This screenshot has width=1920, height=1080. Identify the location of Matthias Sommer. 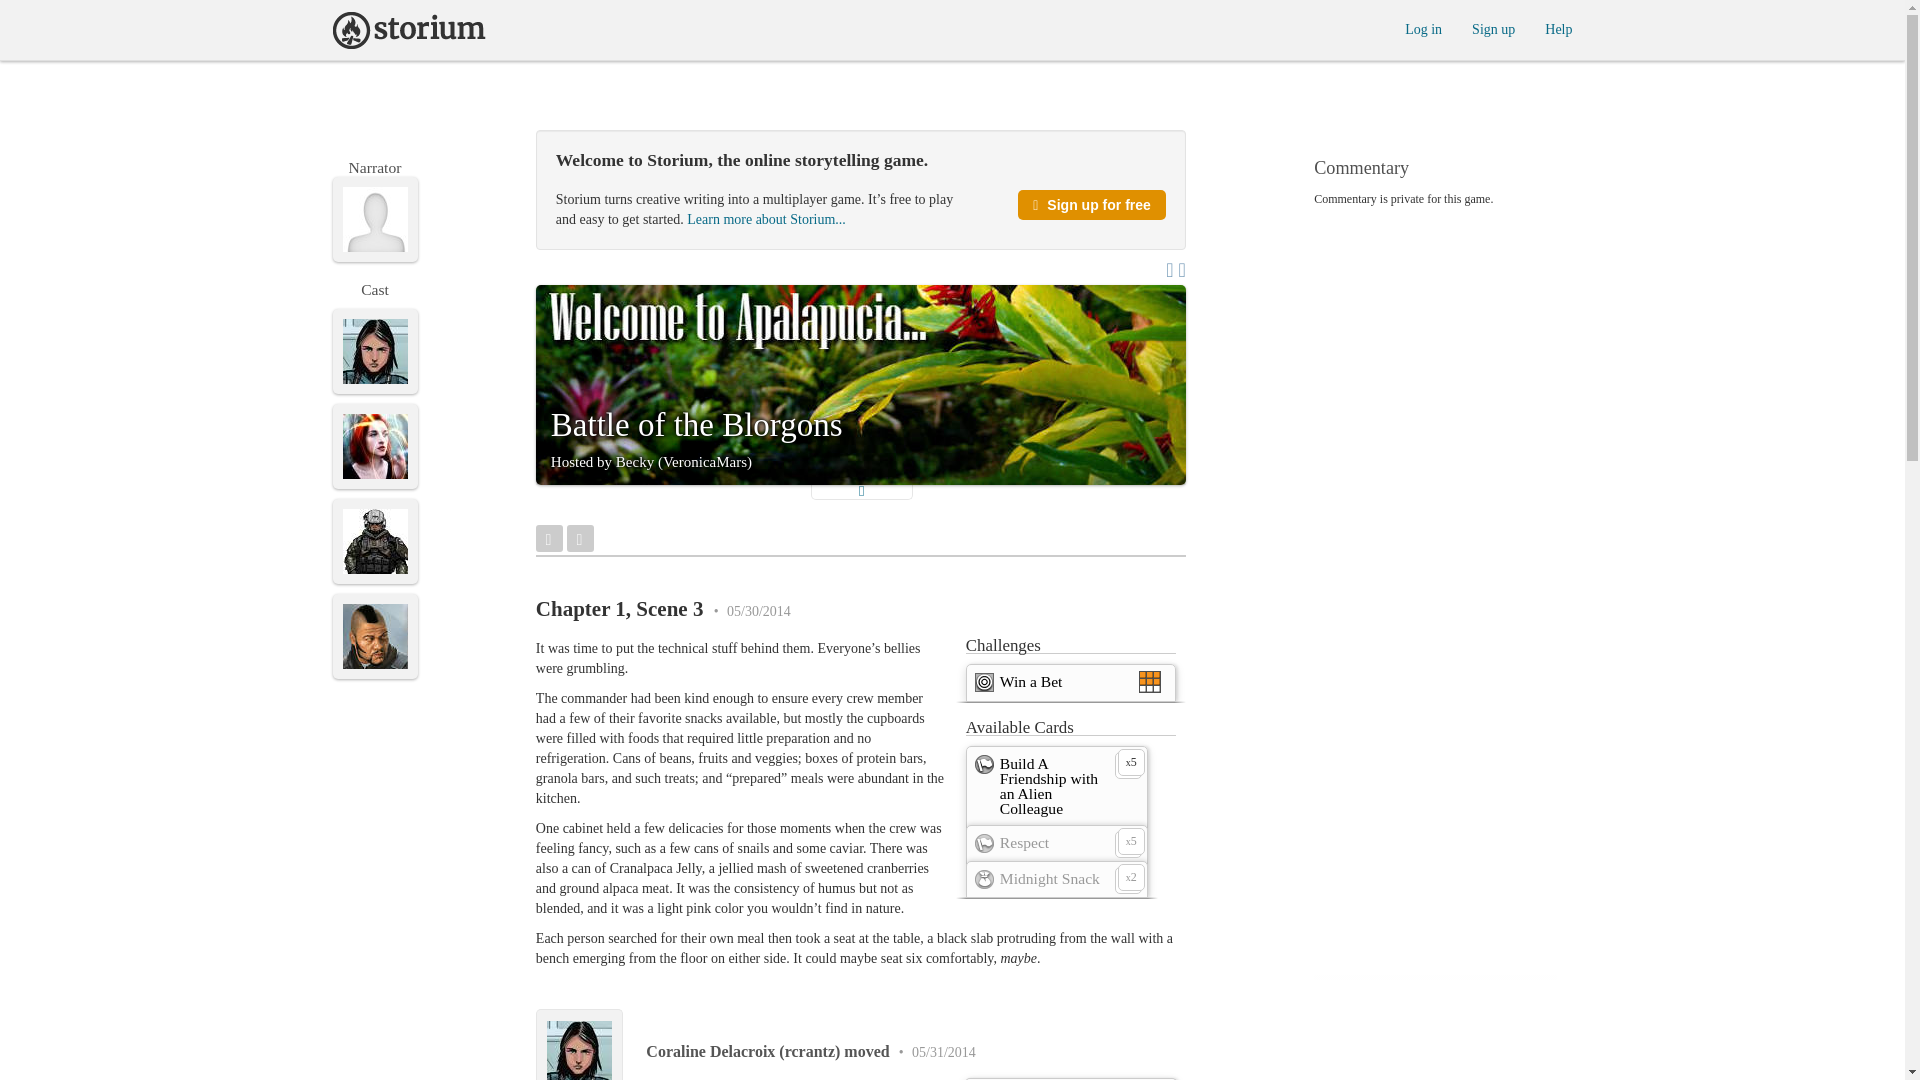
(374, 636).